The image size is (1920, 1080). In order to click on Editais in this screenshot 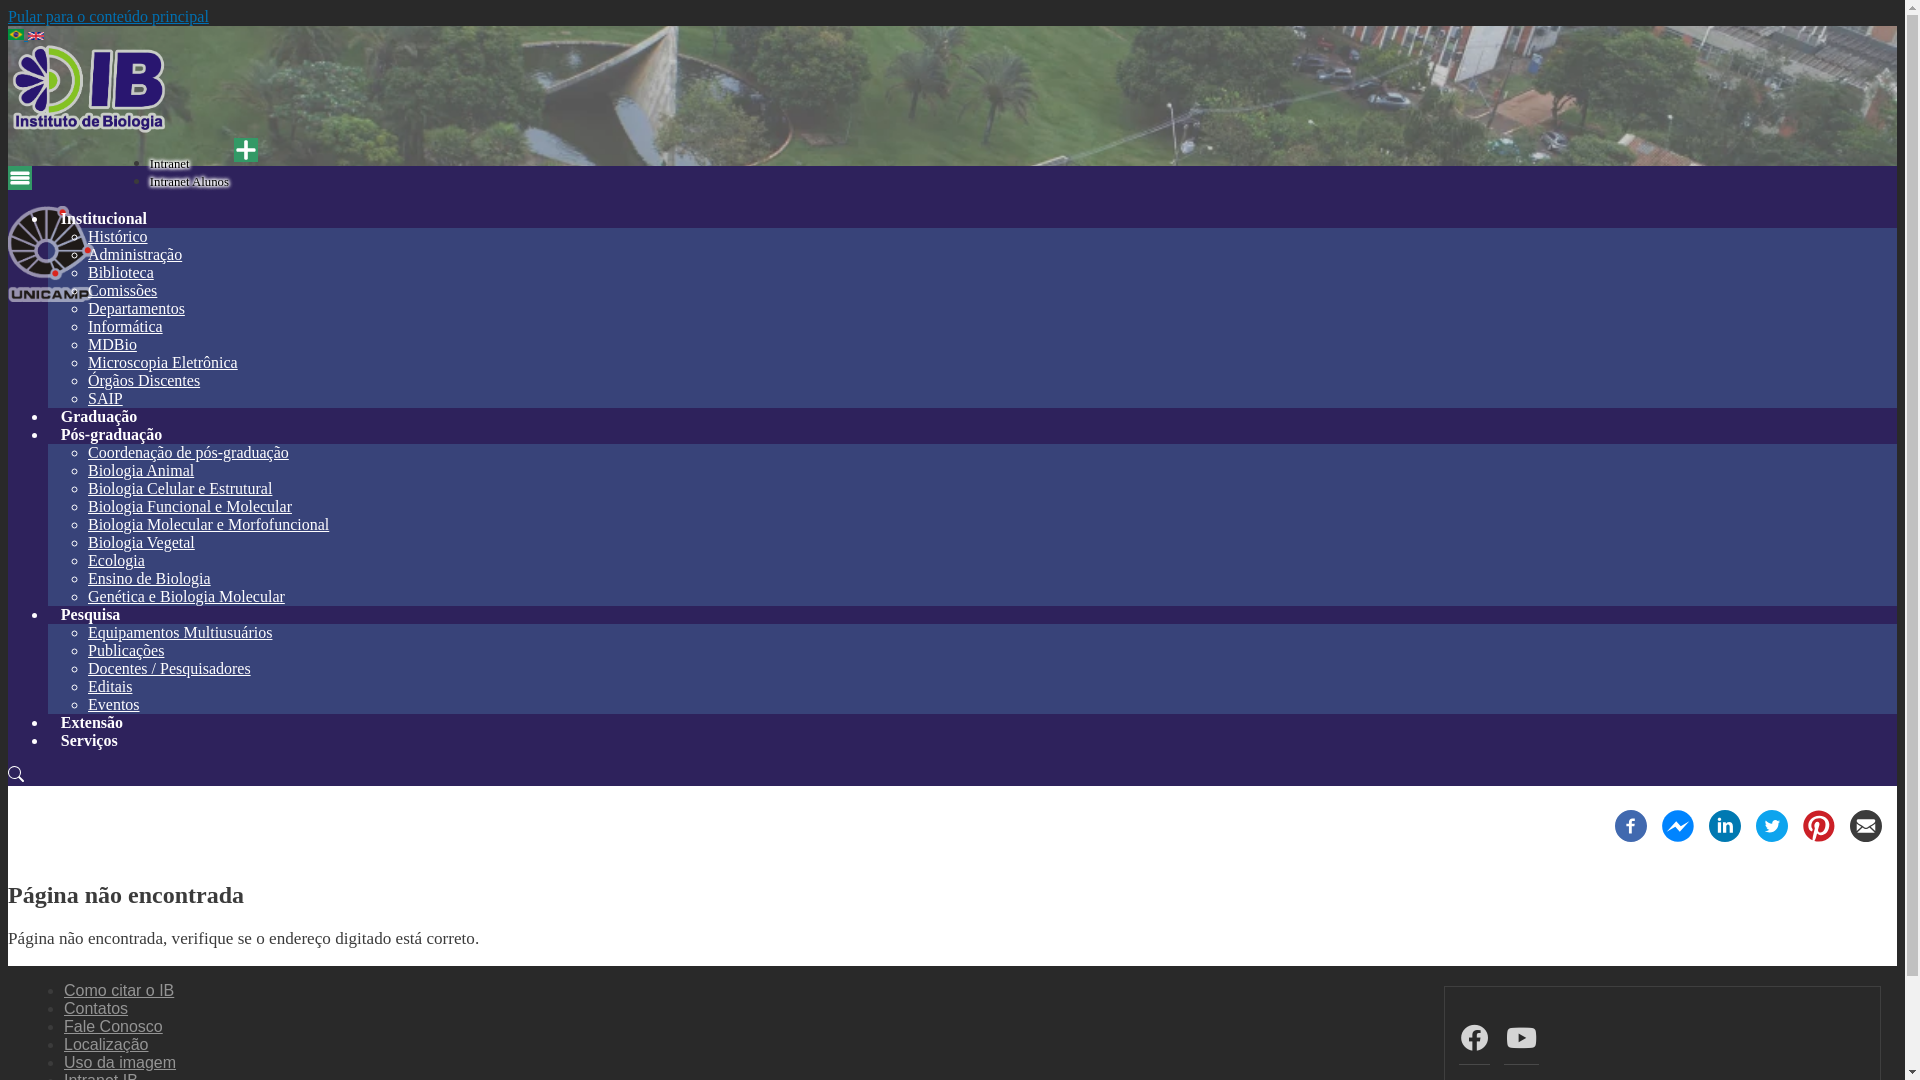, I will do `click(110, 686)`.